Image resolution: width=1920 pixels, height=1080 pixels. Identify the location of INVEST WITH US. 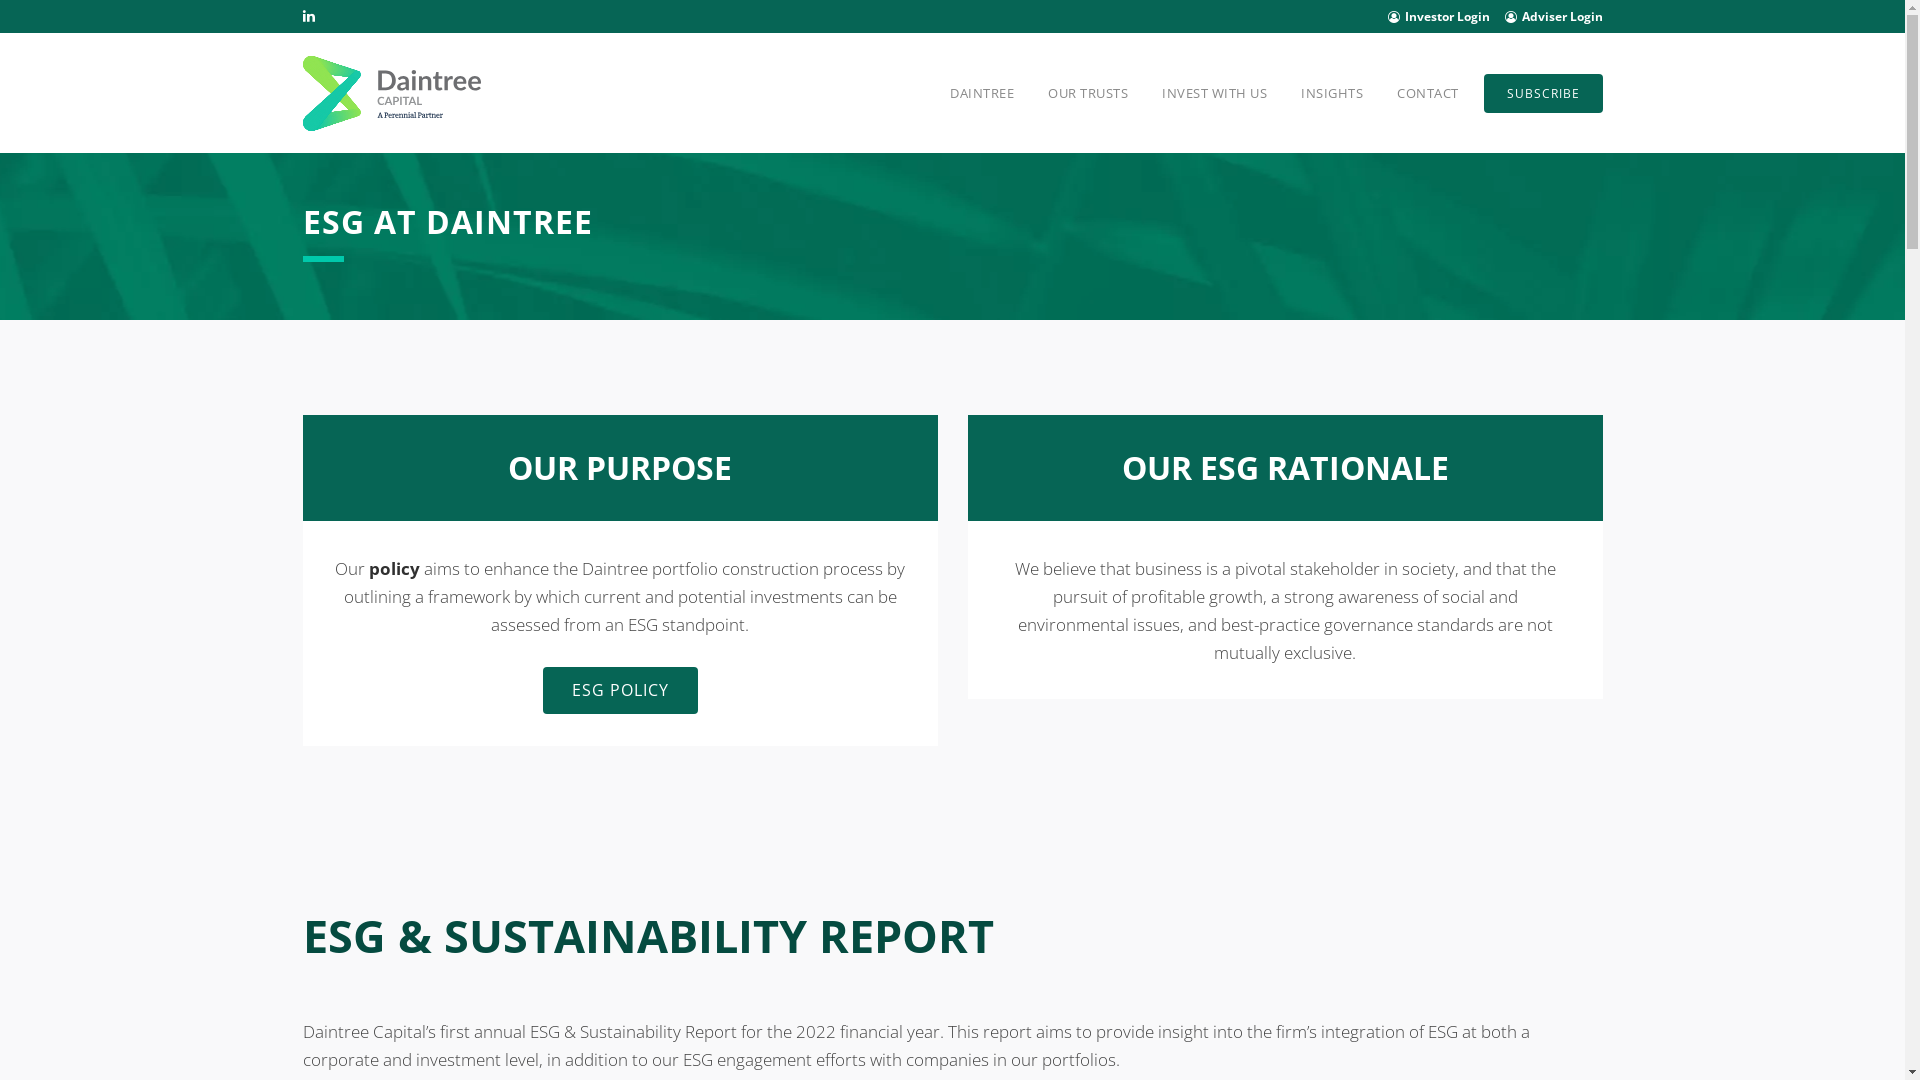
(1214, 93).